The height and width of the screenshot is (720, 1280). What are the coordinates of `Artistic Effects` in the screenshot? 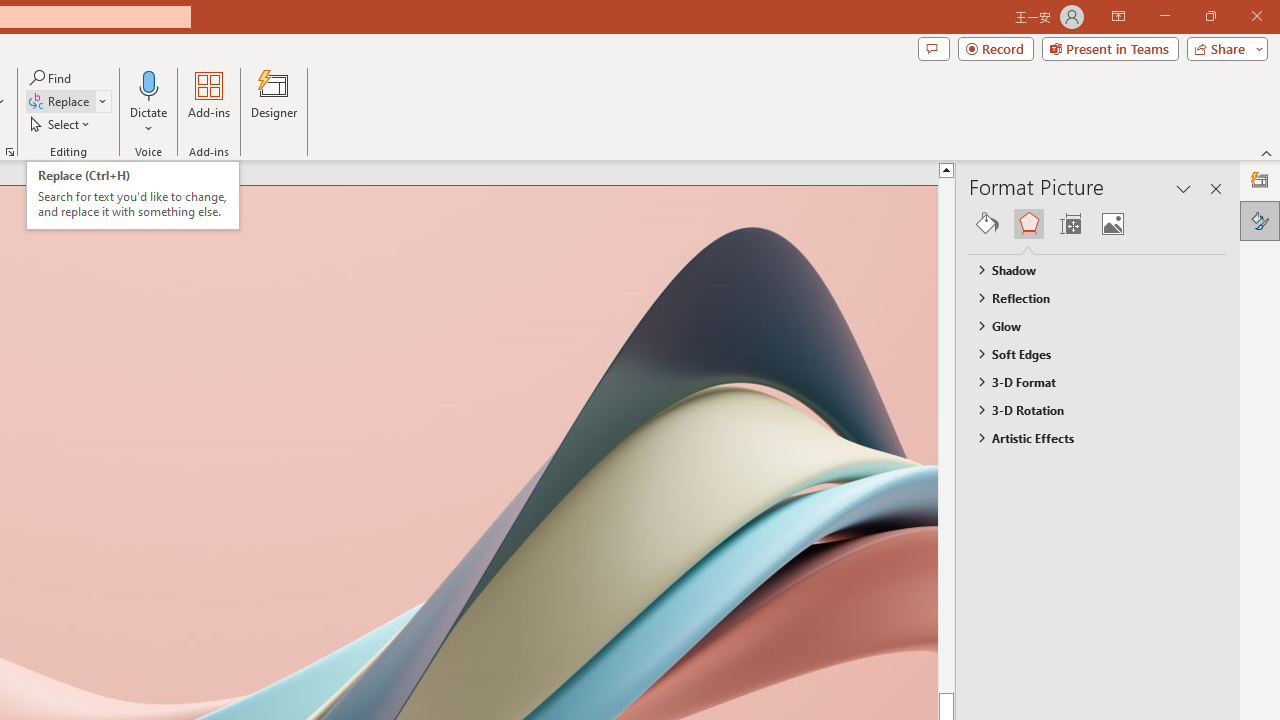 It's located at (1088, 438).